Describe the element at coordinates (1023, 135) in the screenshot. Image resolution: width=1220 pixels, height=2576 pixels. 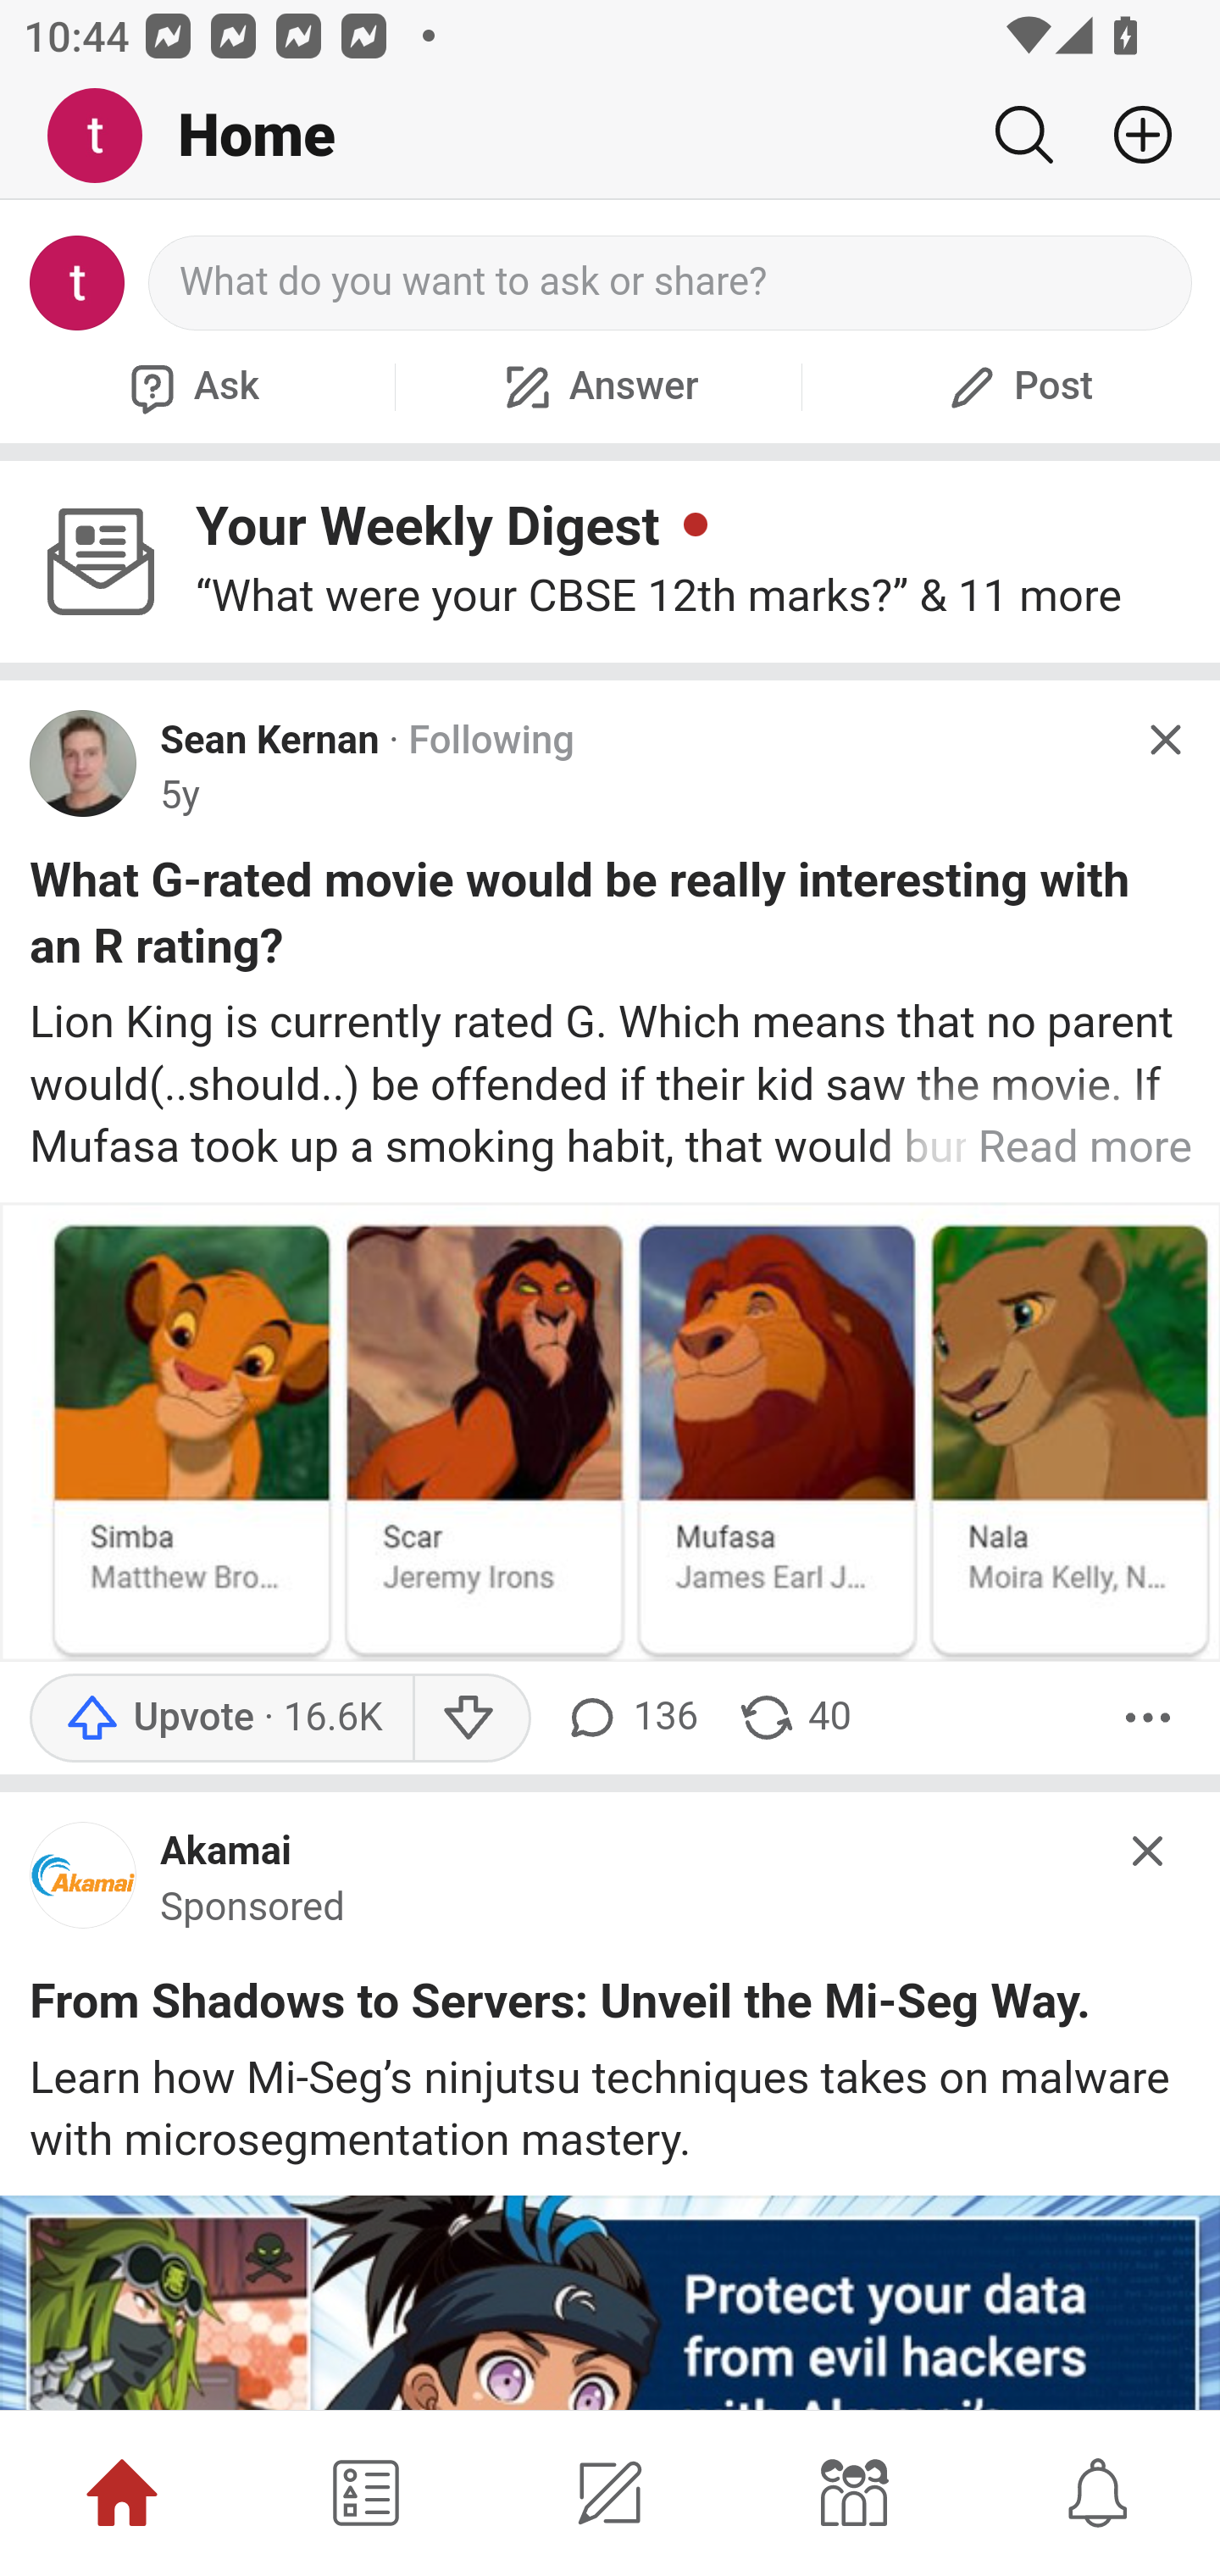
I see `Search` at that location.